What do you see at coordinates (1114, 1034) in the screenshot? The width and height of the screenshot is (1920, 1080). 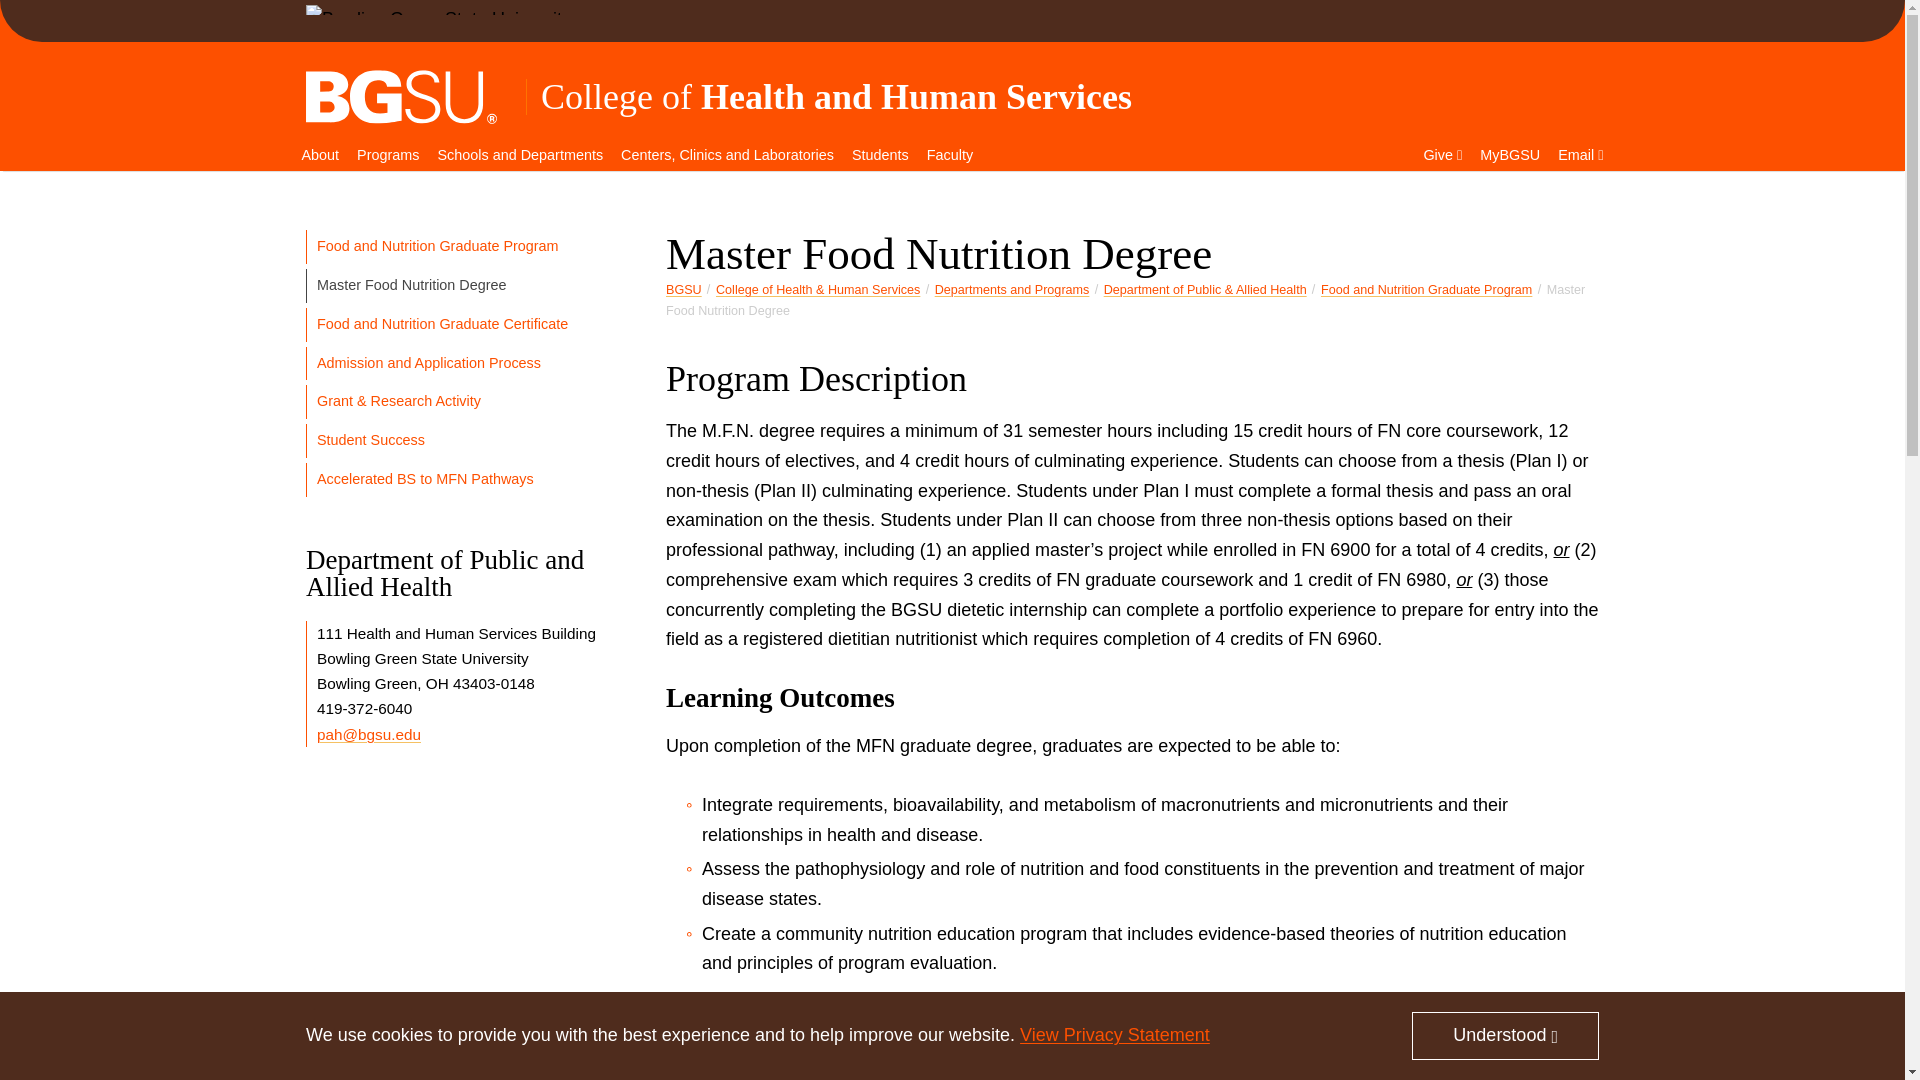 I see `View Privacy Statement` at bounding box center [1114, 1034].